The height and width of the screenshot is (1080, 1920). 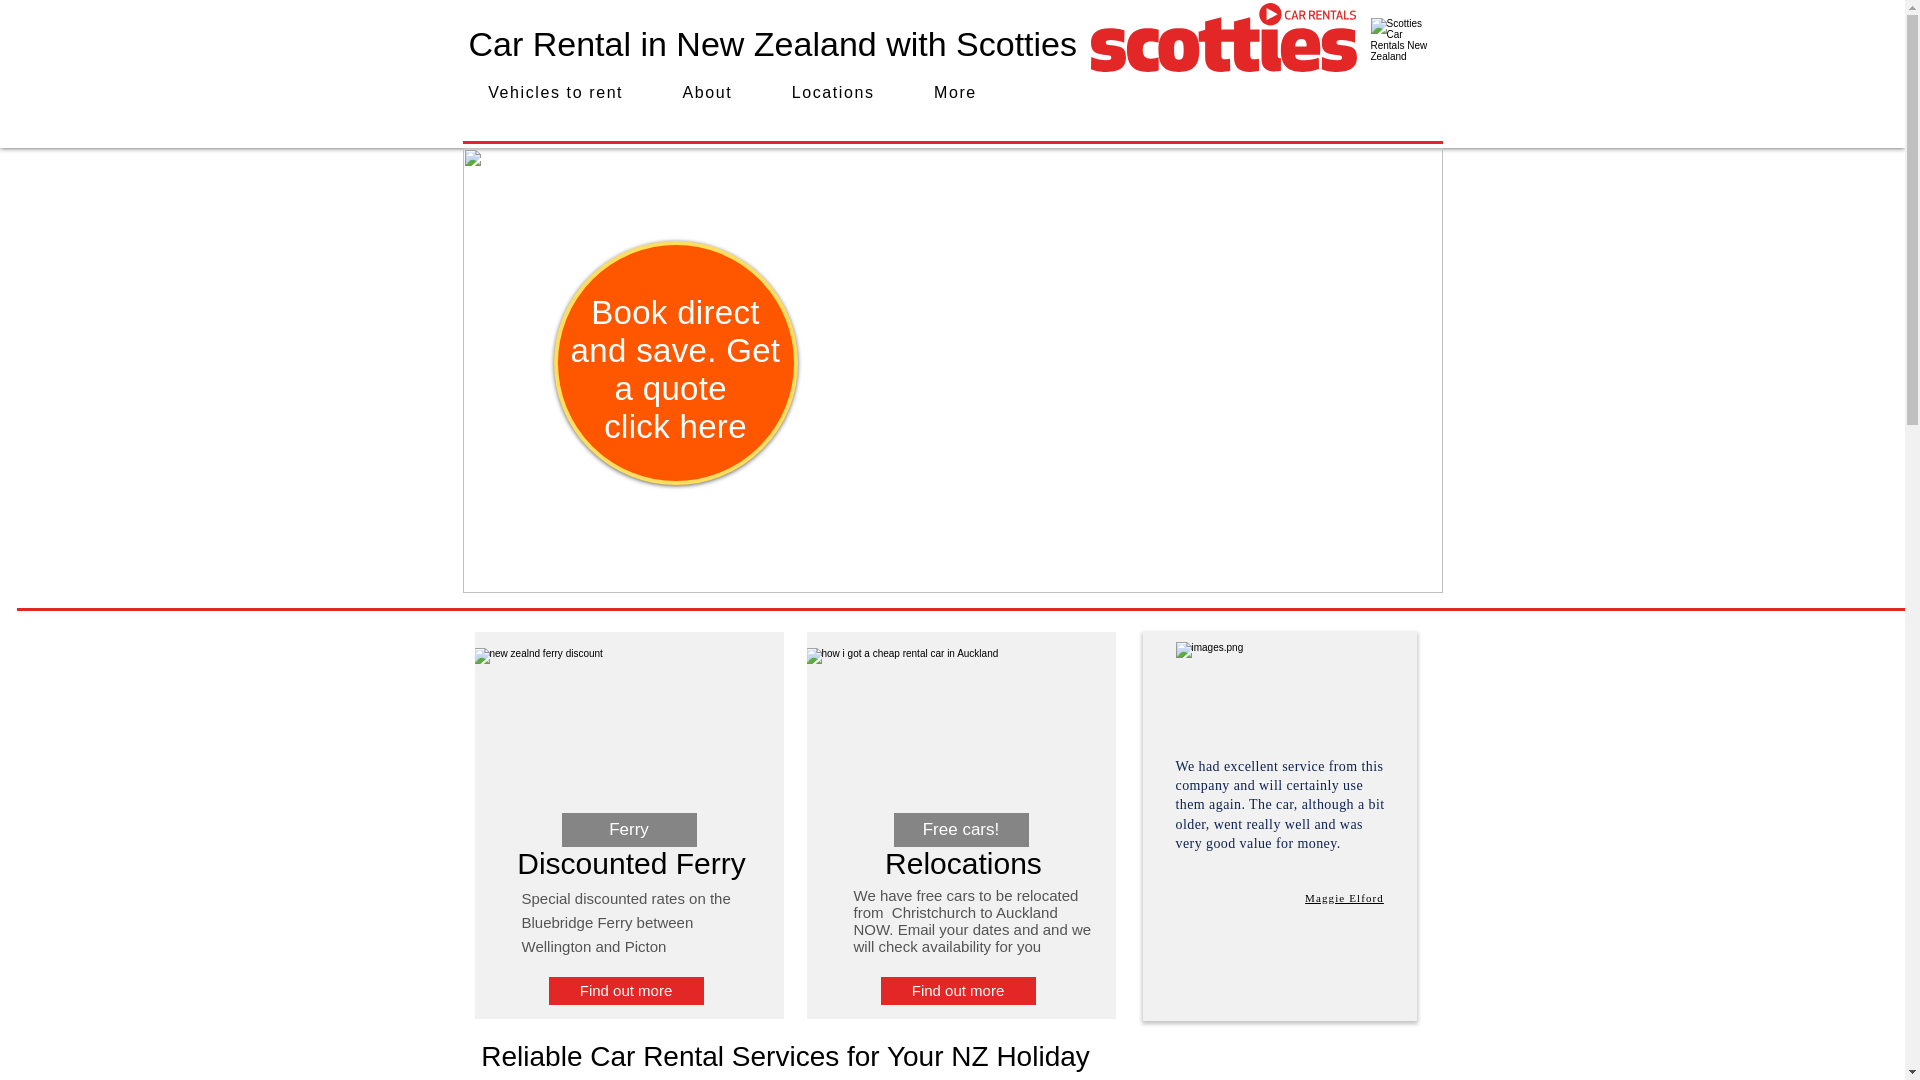 I want to click on Locations, so click(x=833, y=94).